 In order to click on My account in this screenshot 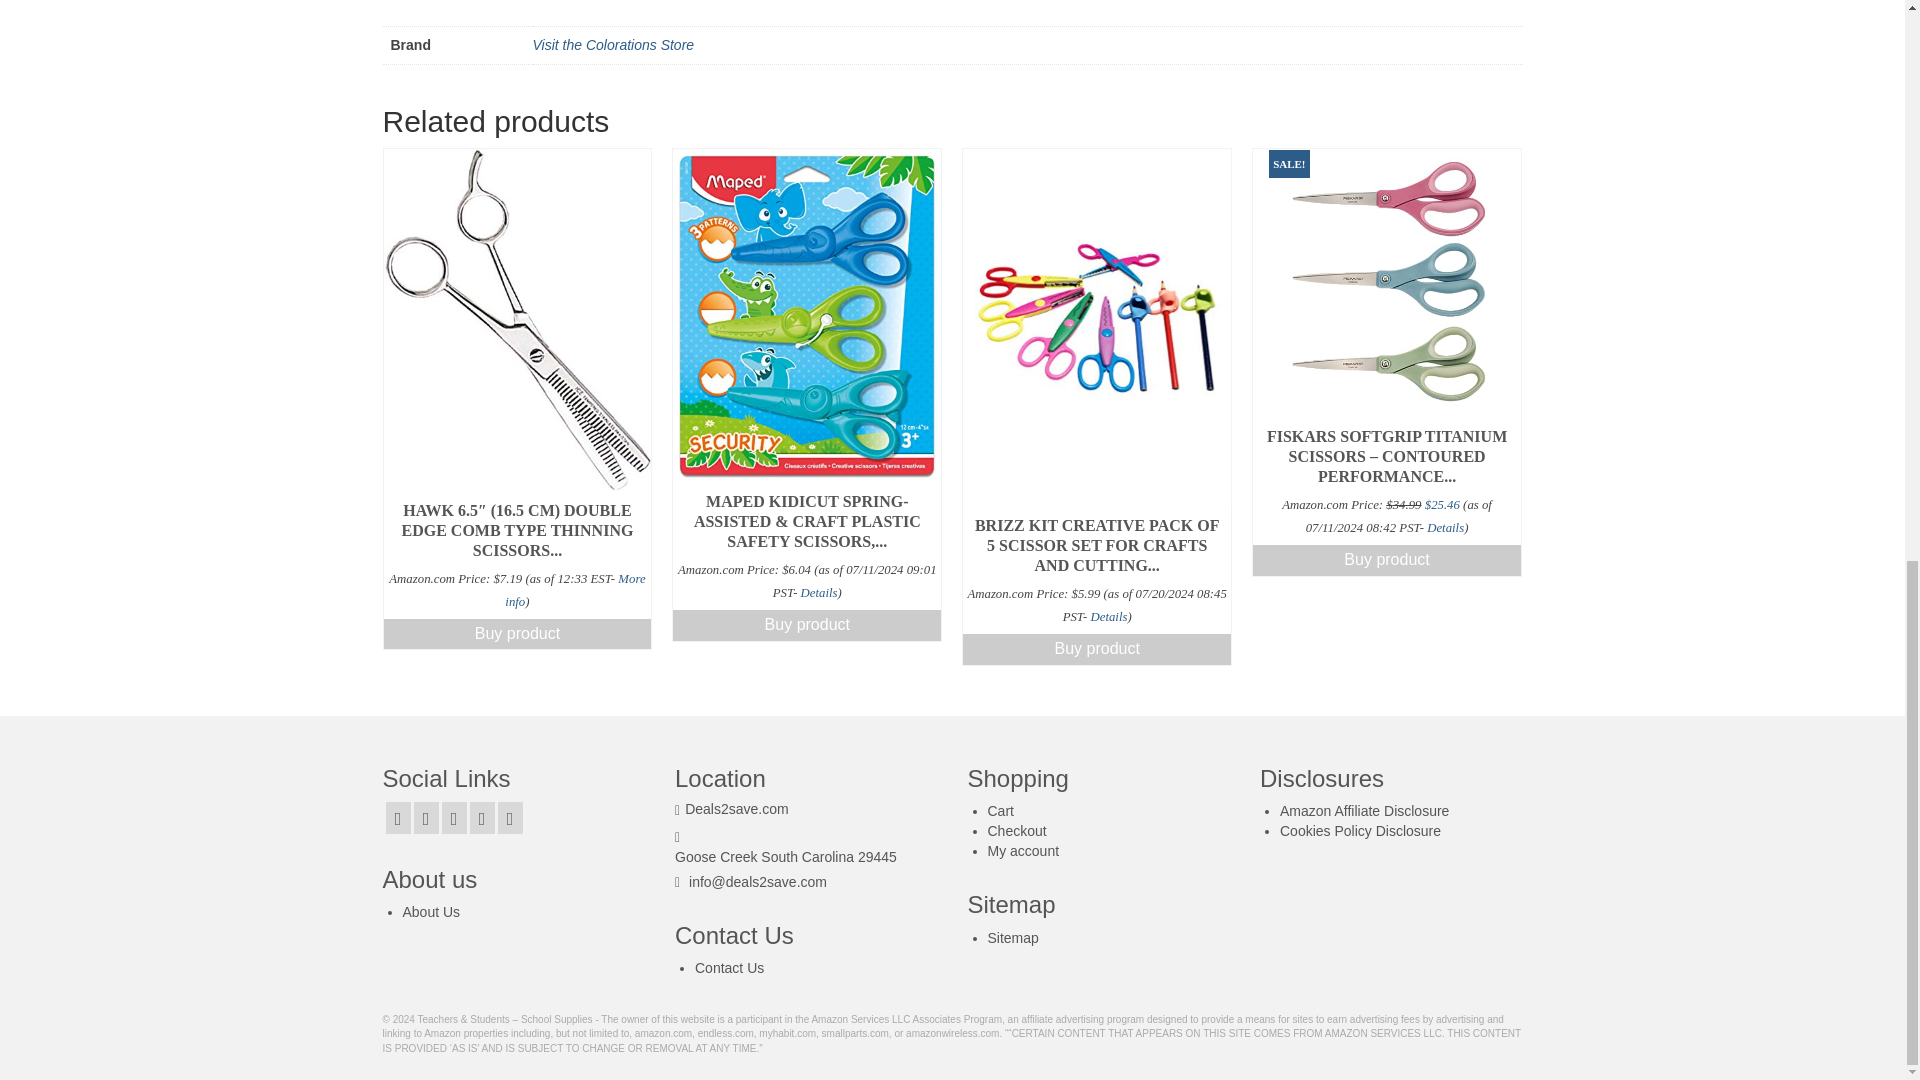, I will do `click(1024, 850)`.